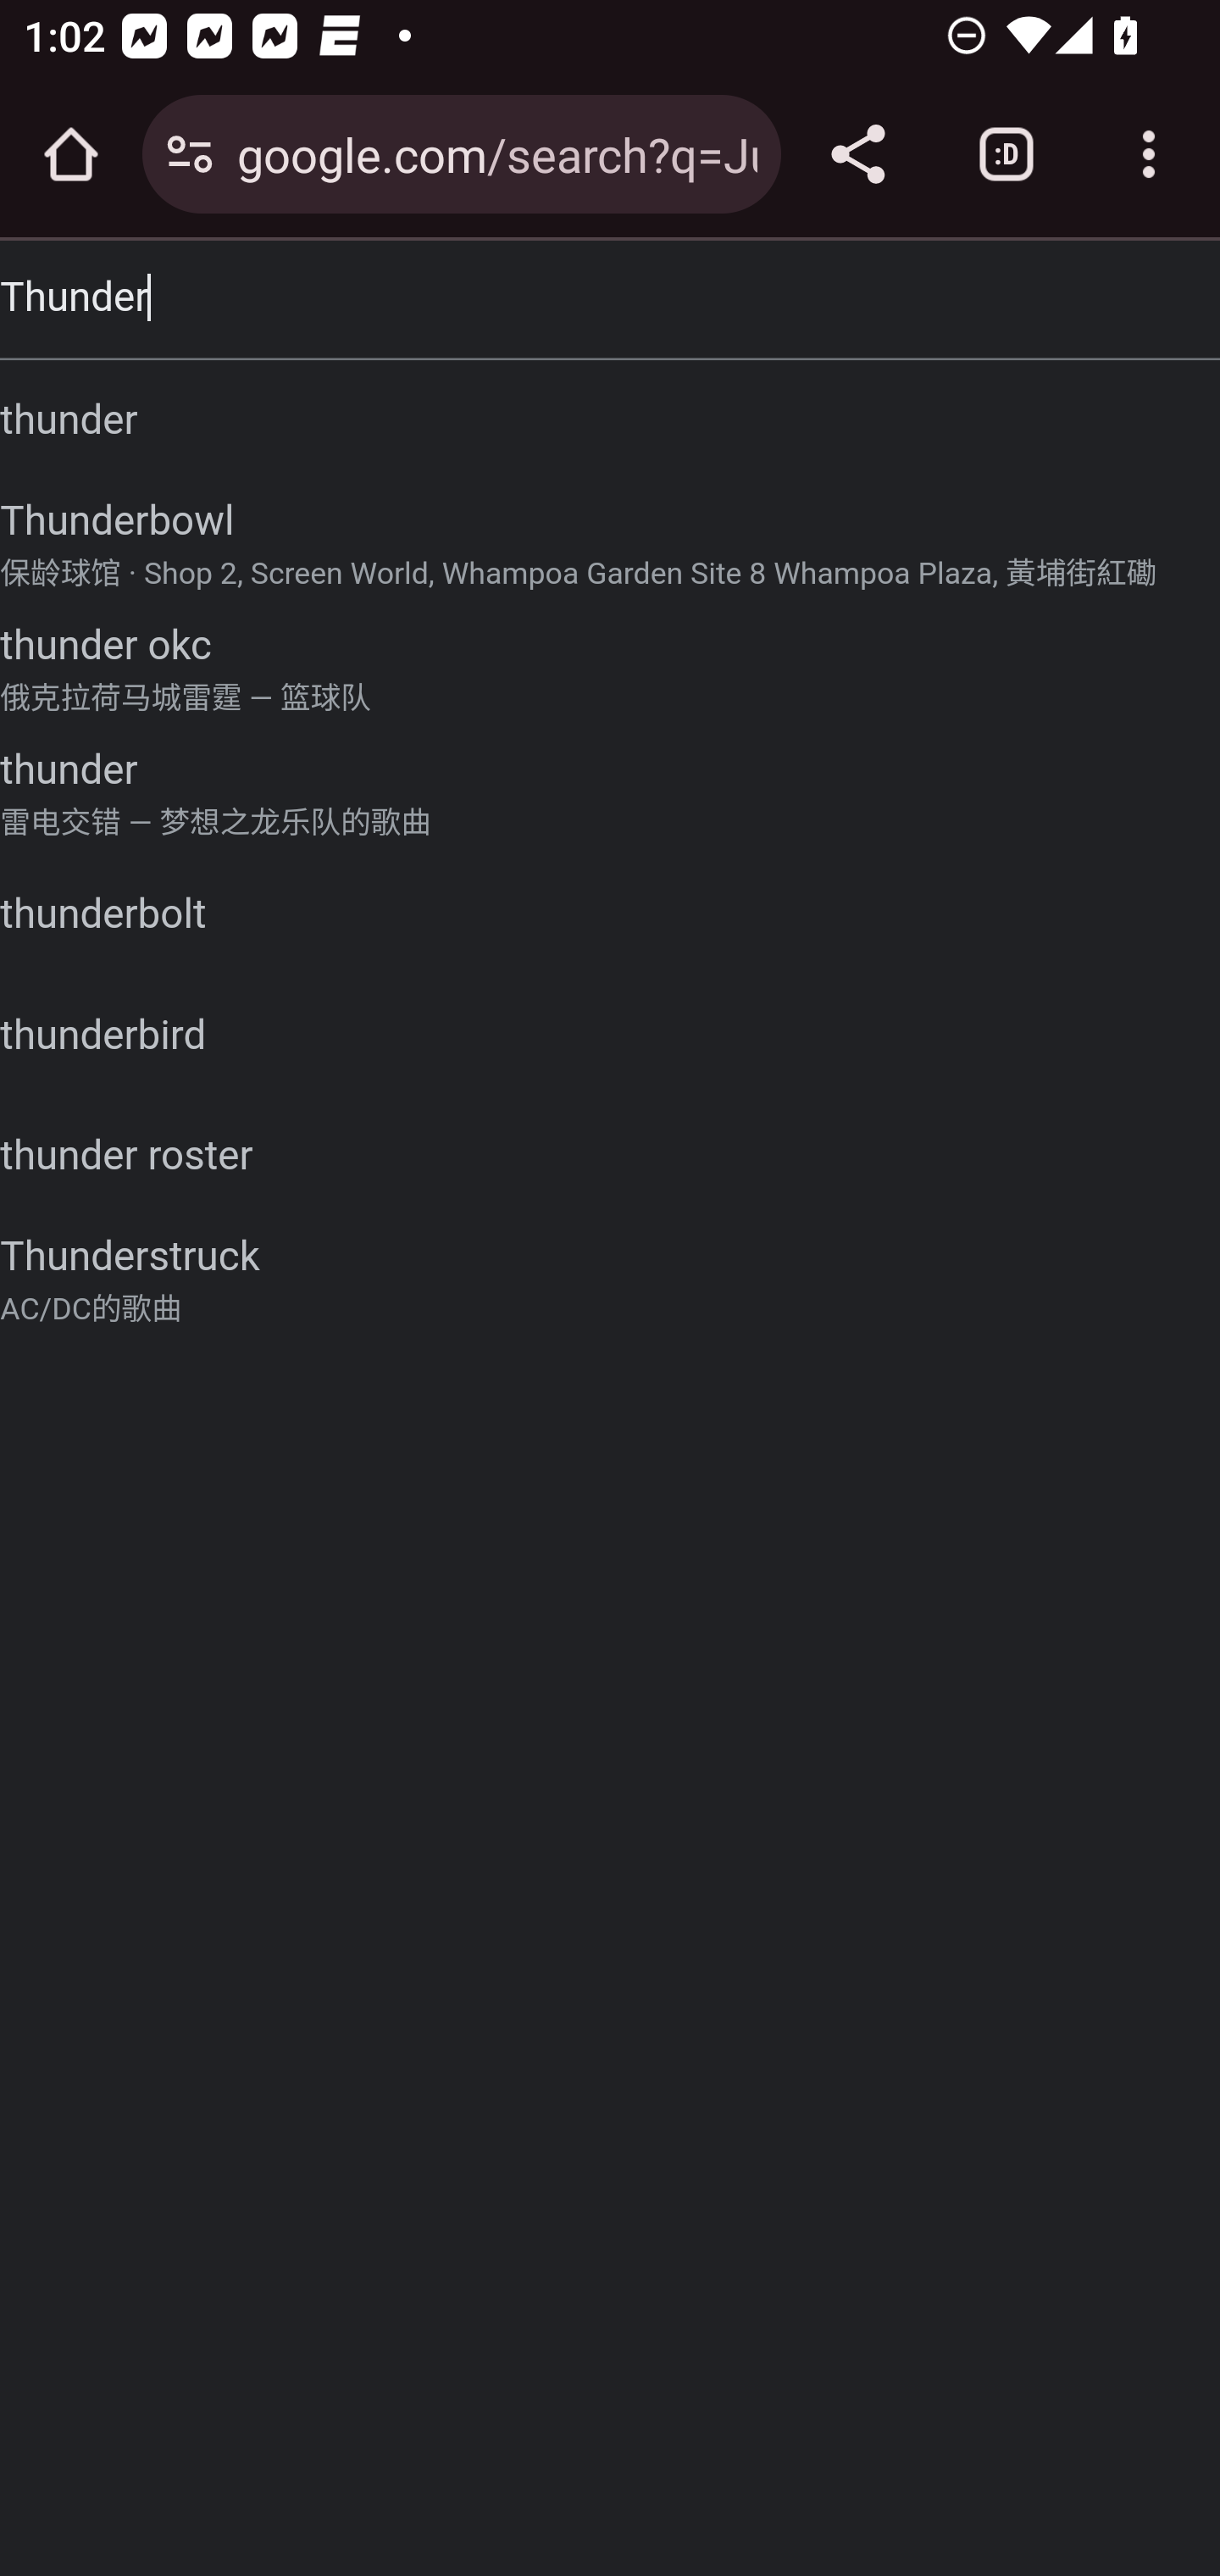 This screenshot has width=1220, height=2576. I want to click on Connection is secure, so click(190, 154).